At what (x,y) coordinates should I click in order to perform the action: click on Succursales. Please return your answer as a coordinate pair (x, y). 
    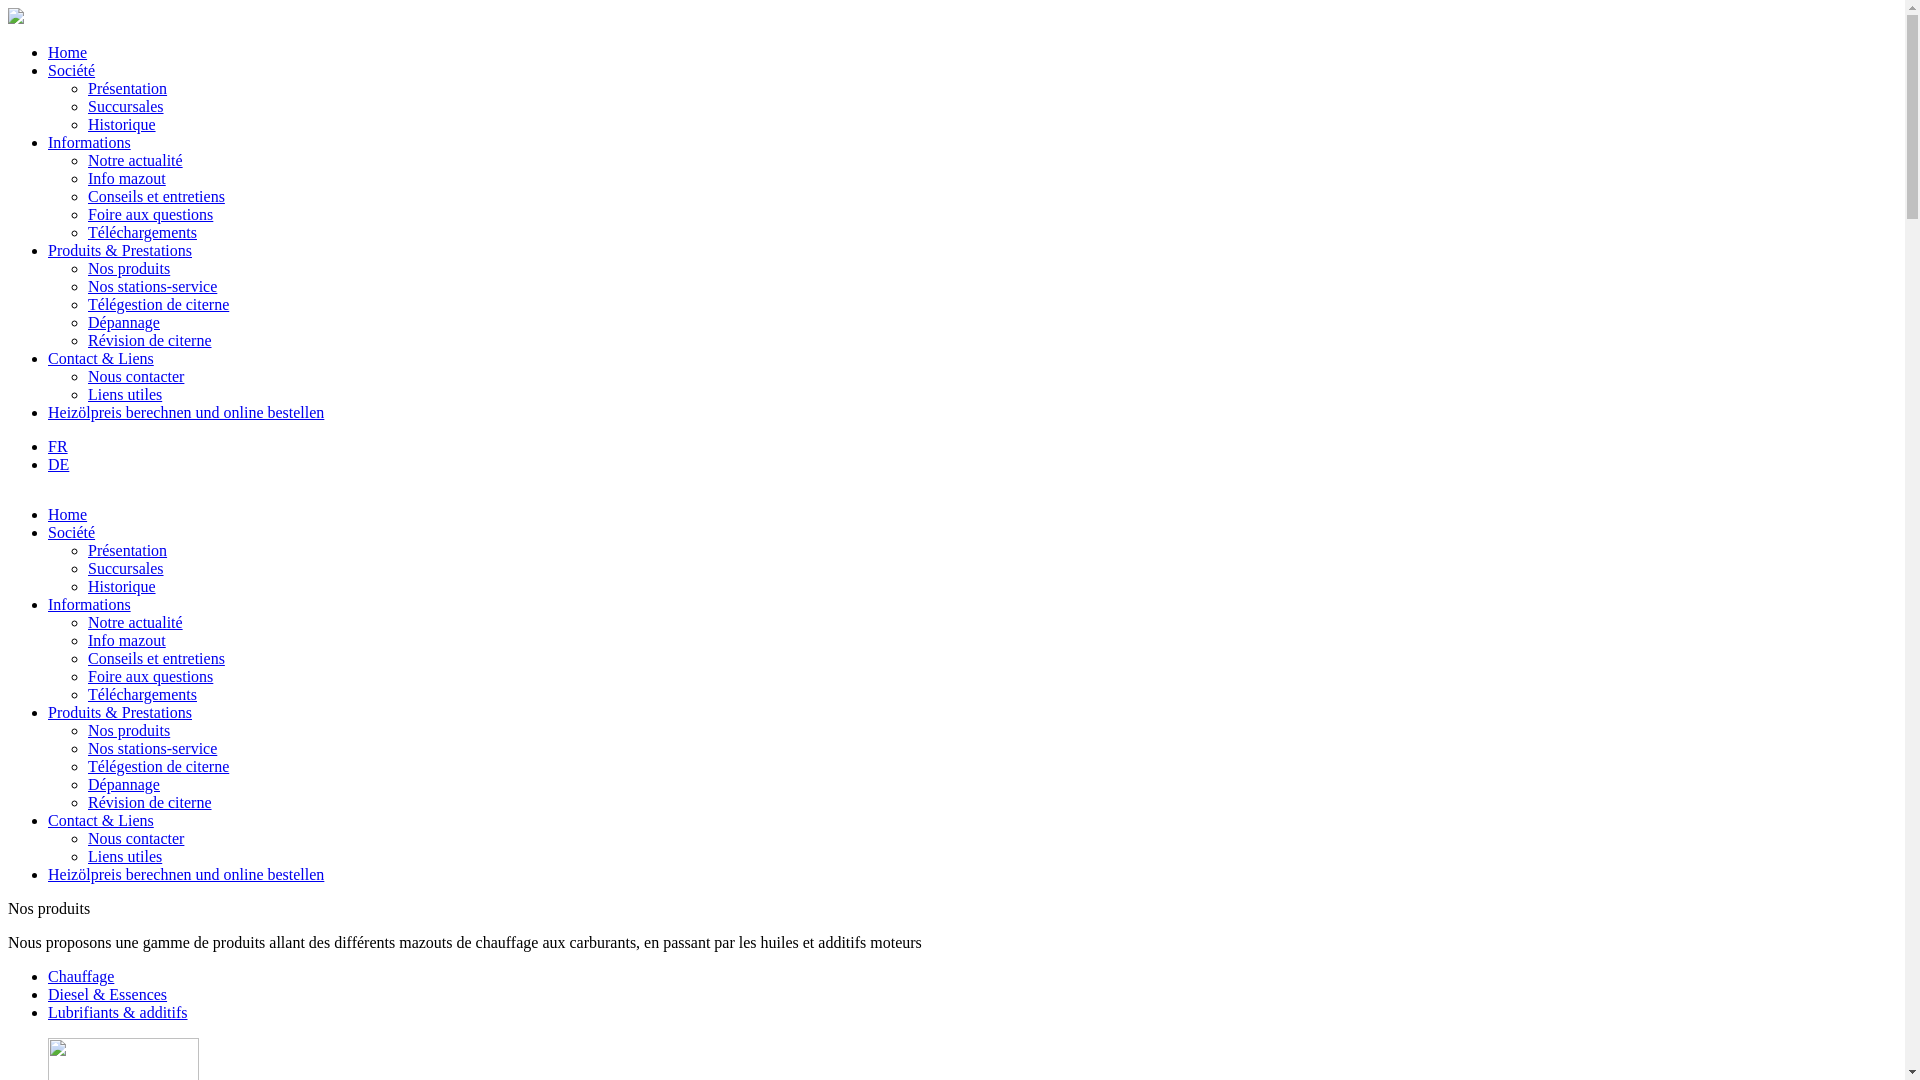
    Looking at the image, I should click on (126, 568).